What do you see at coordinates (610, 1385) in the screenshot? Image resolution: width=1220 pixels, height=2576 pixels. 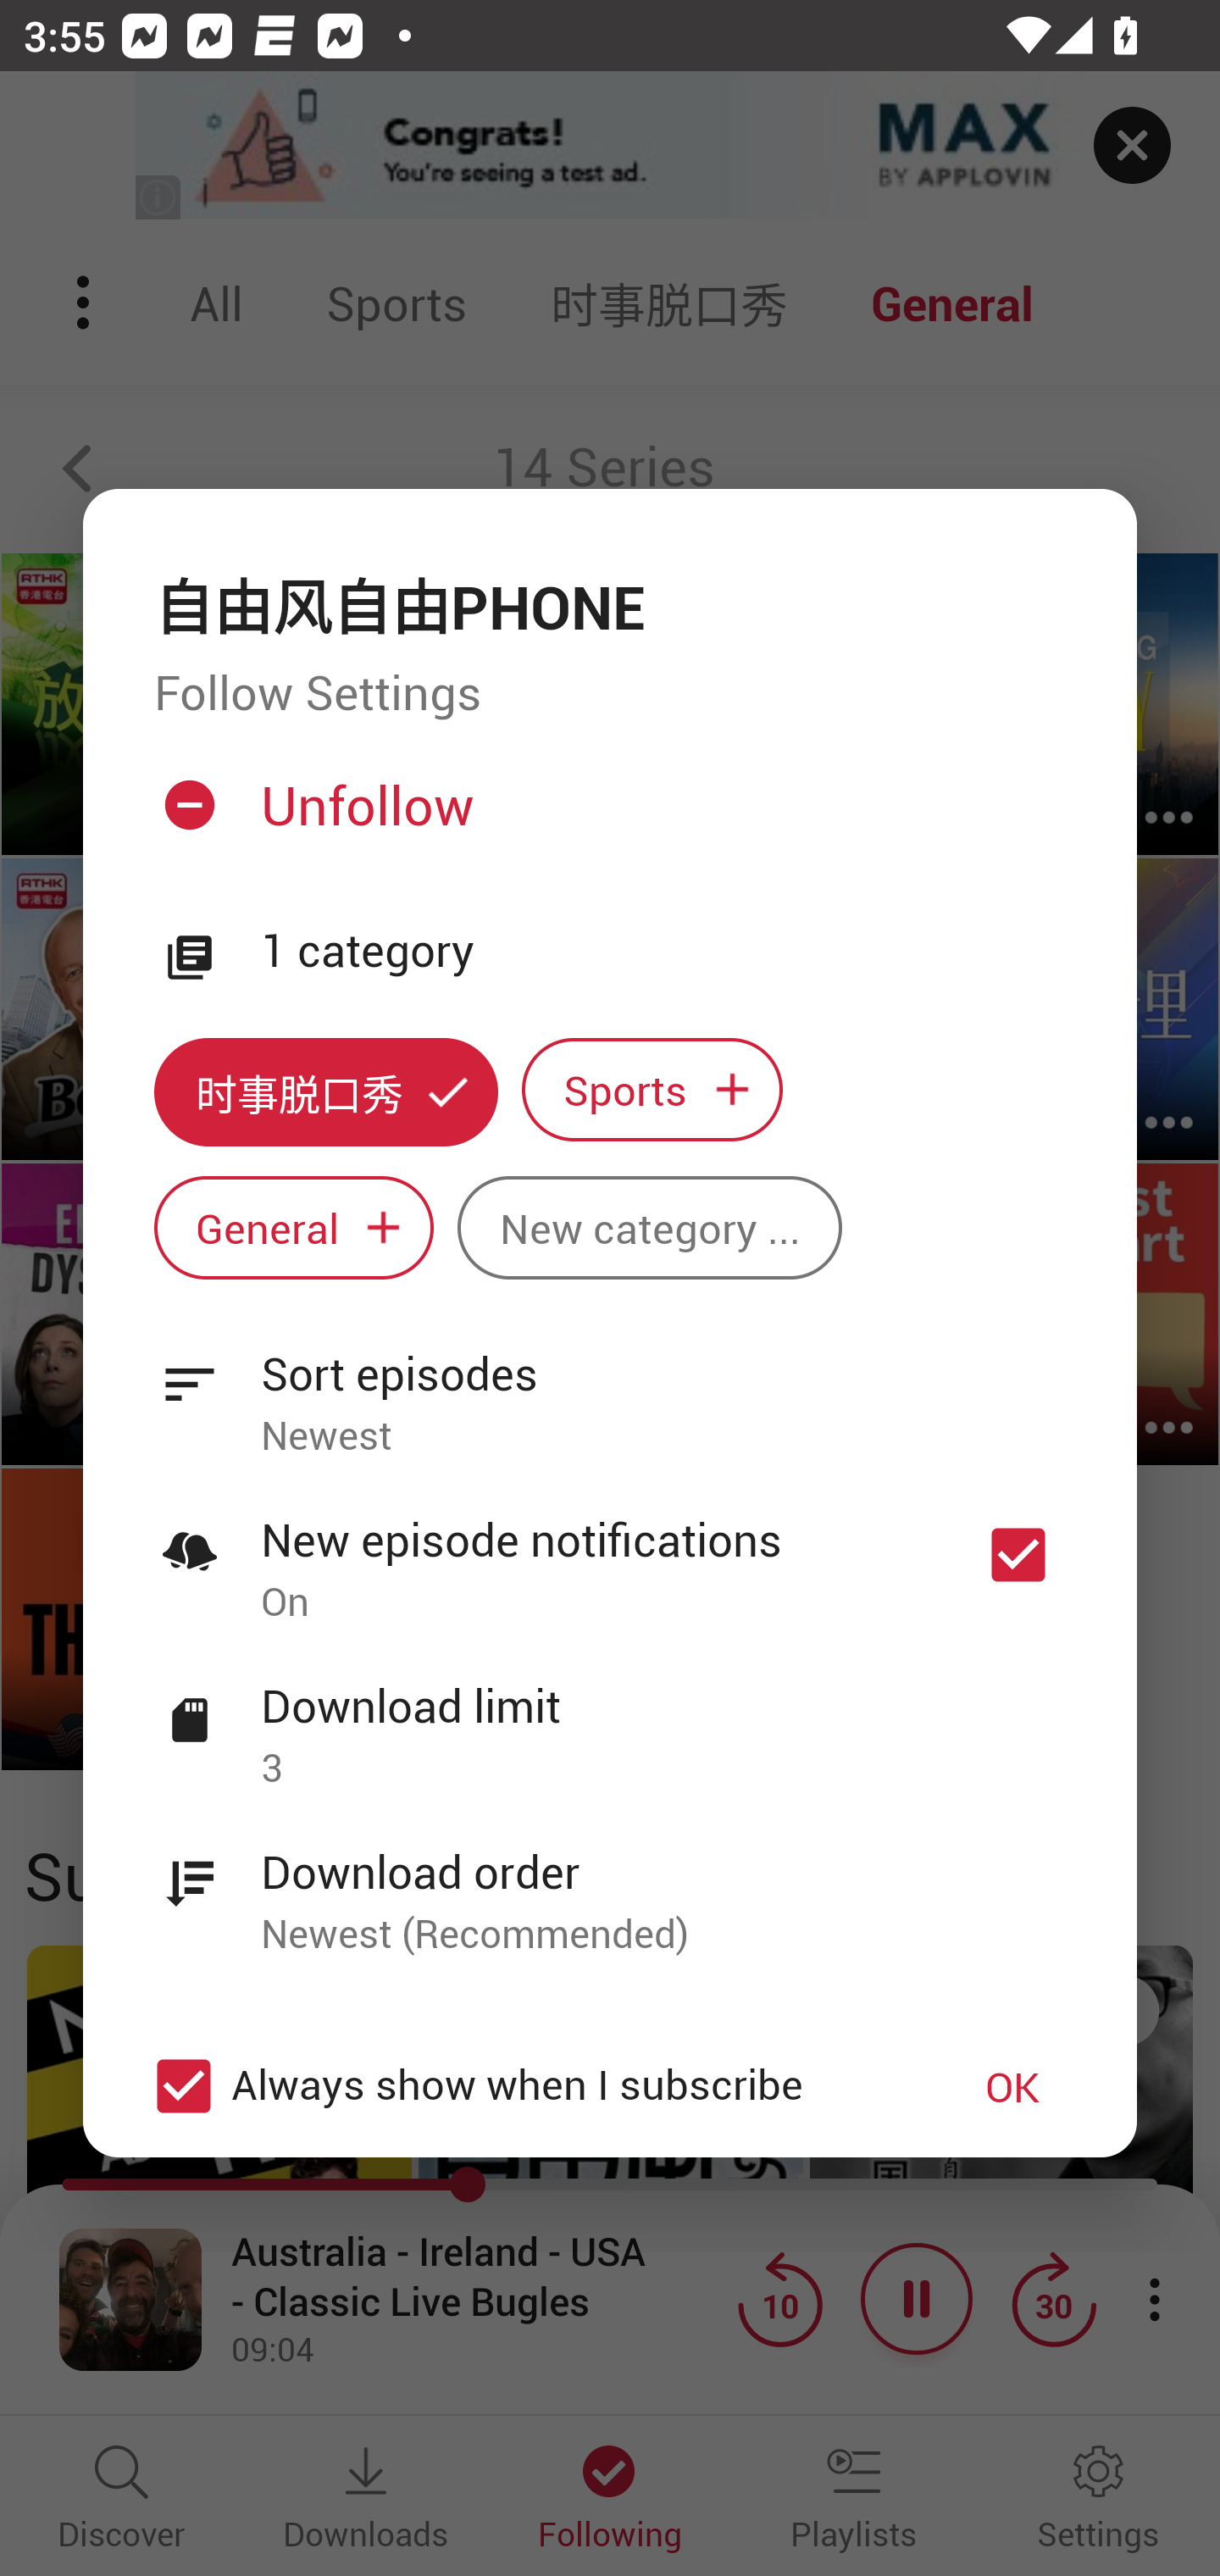 I see `Sort episodes Newest` at bounding box center [610, 1385].